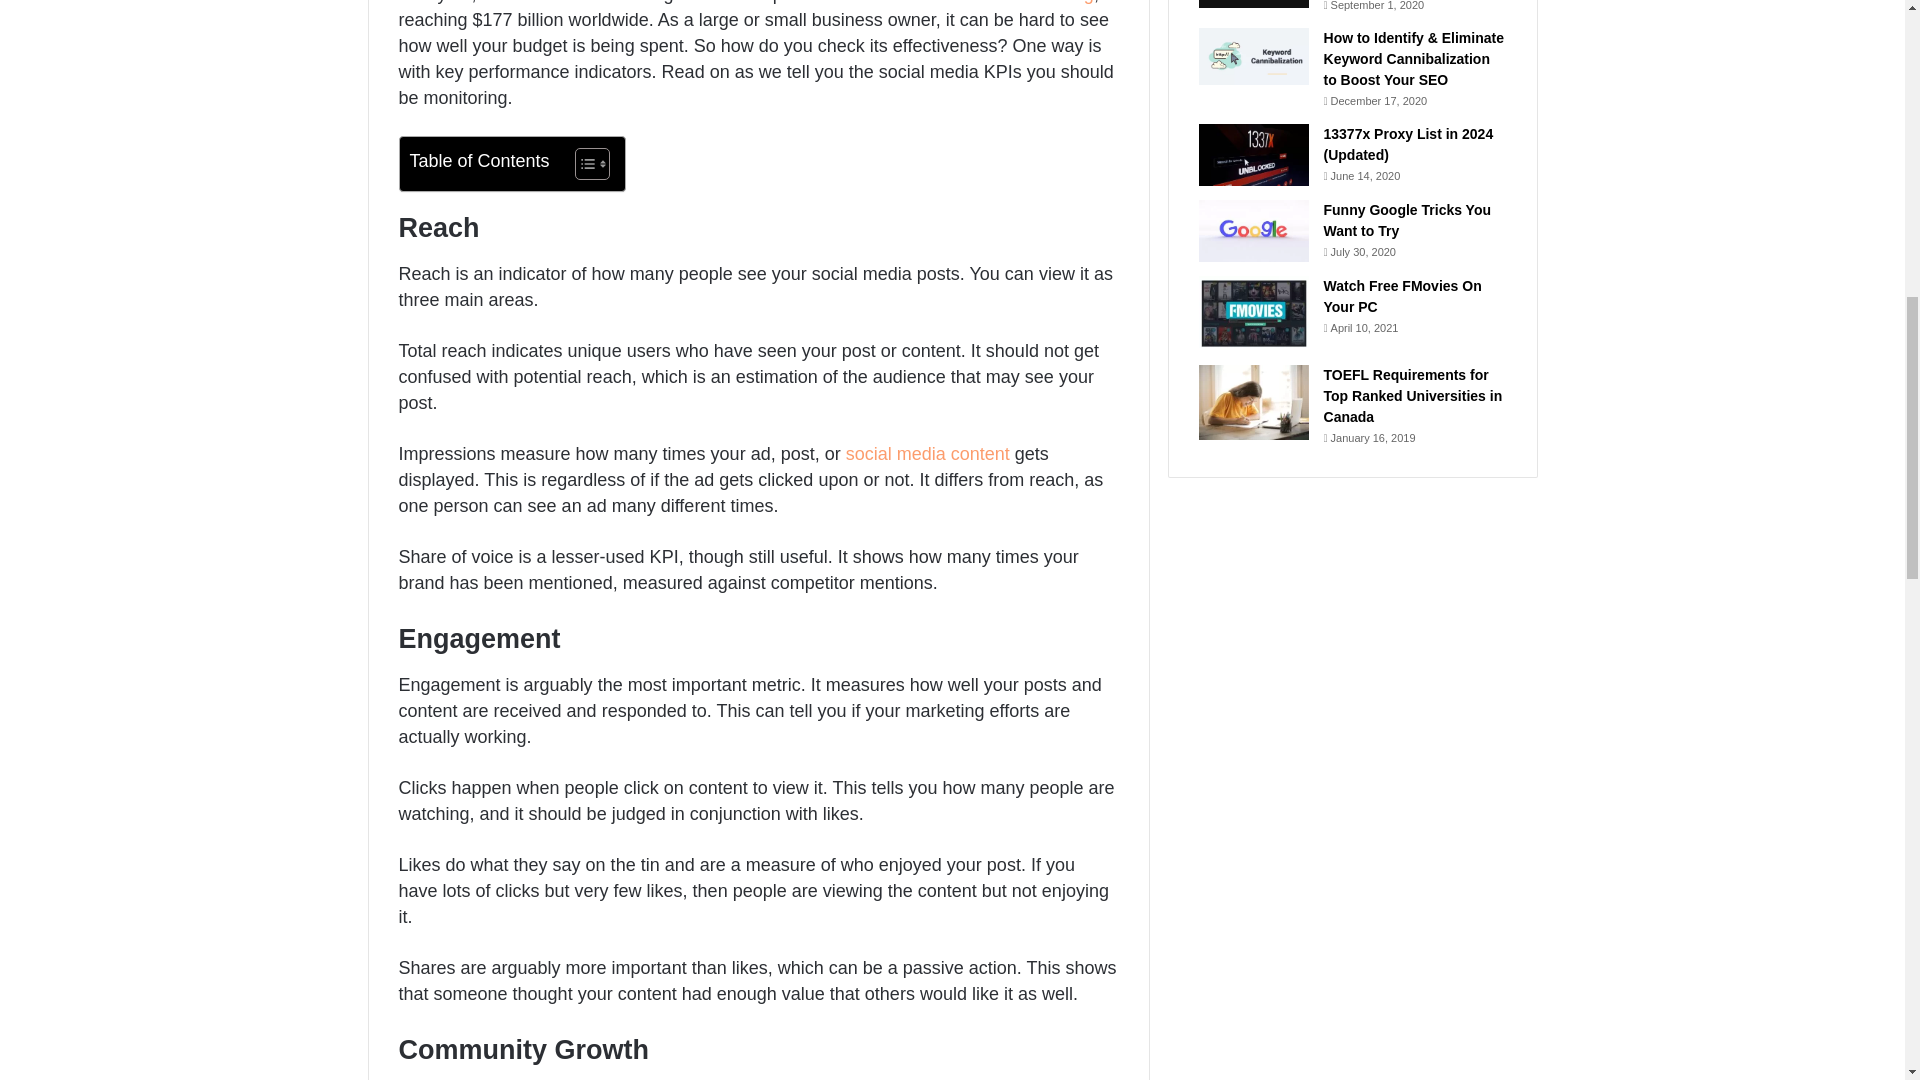 This screenshot has height=1080, width=1920. I want to click on social media content, so click(928, 454).